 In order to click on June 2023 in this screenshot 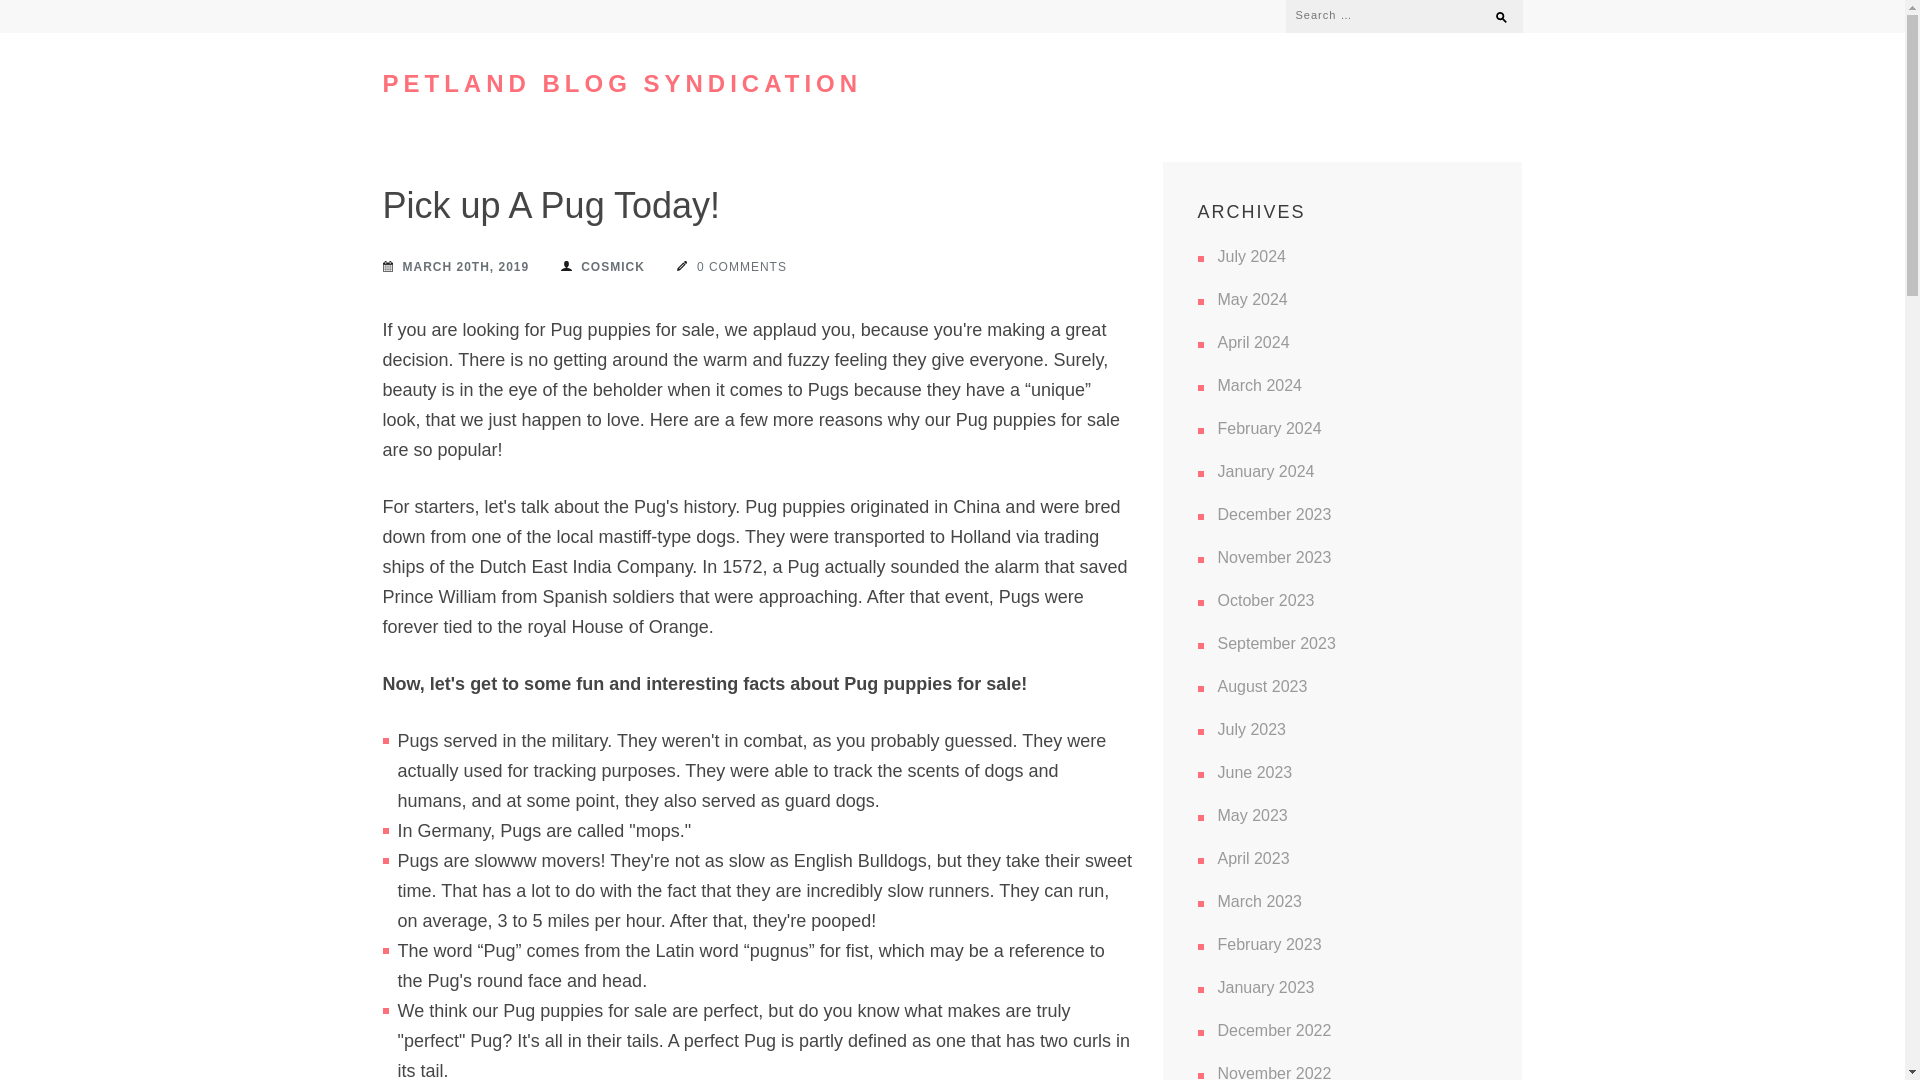, I will do `click(1254, 772)`.